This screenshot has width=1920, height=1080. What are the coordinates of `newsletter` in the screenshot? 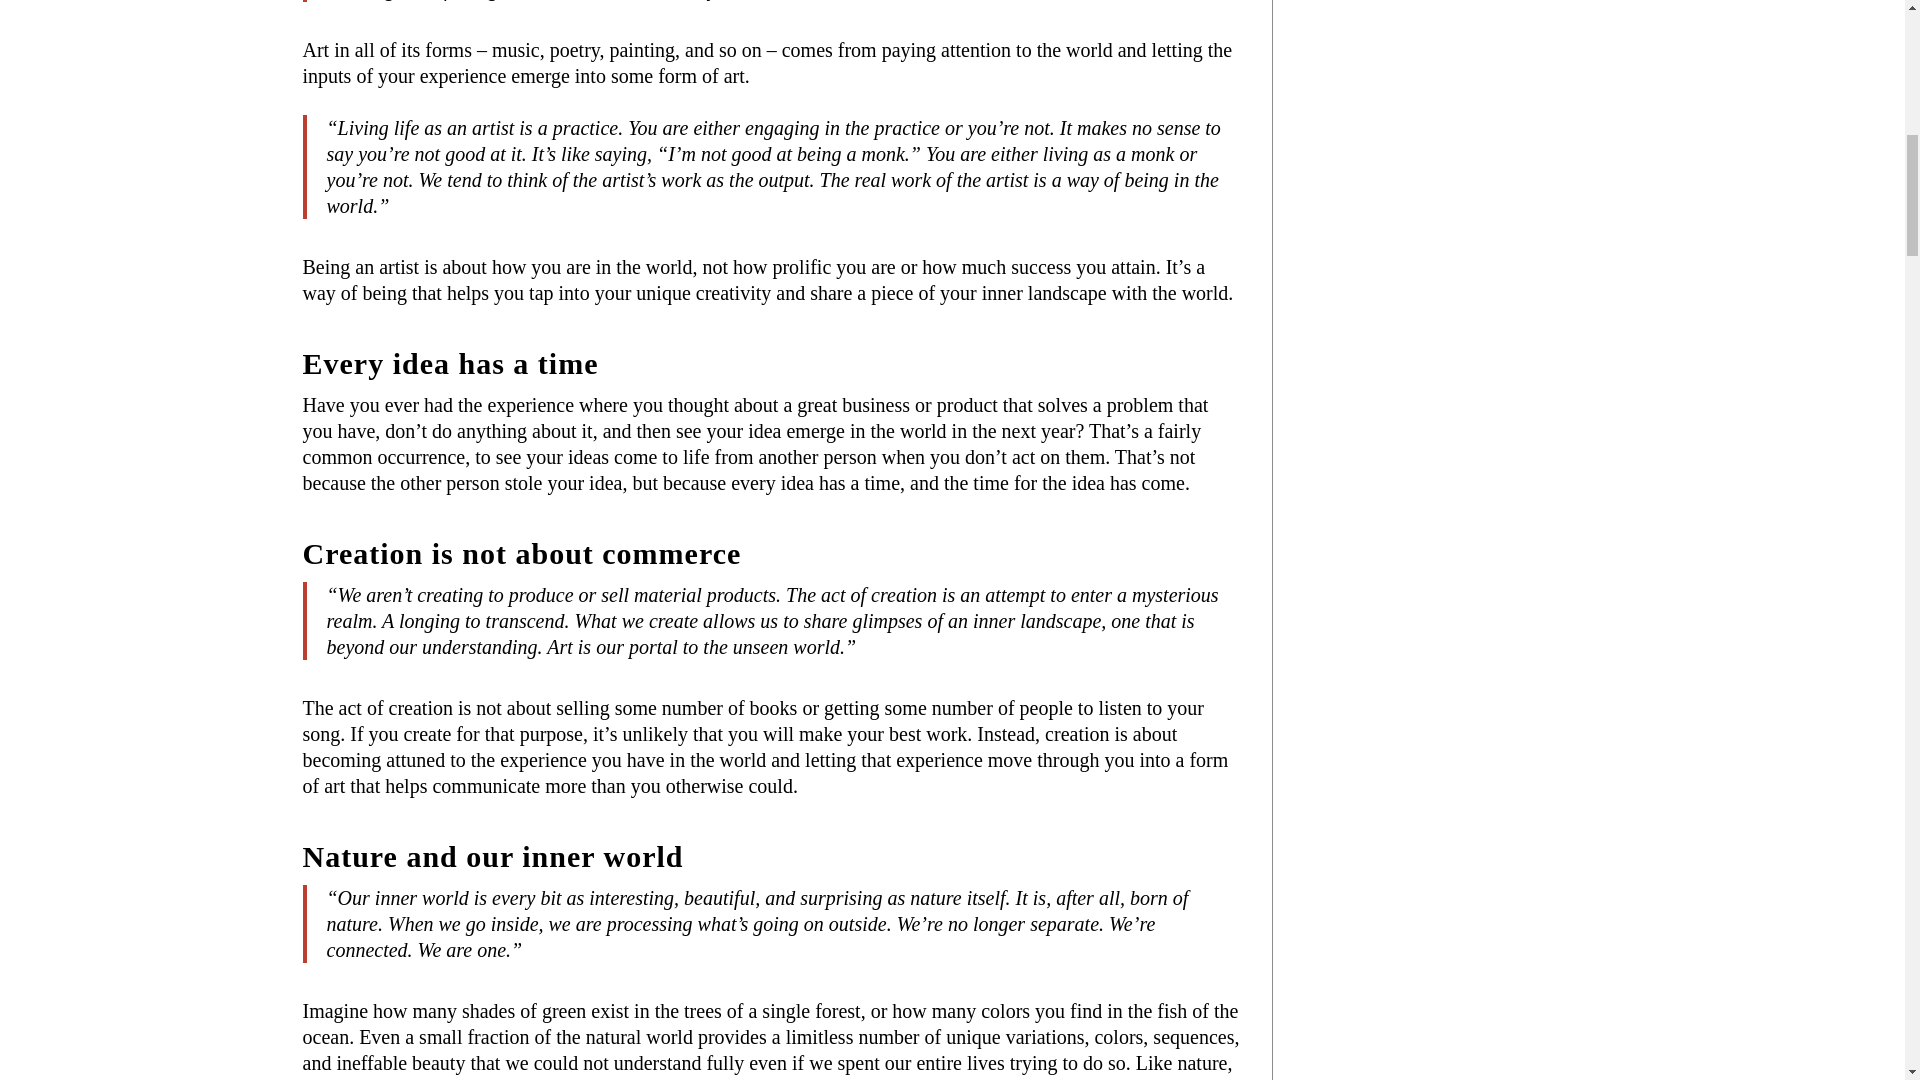 It's located at (1451, 64).